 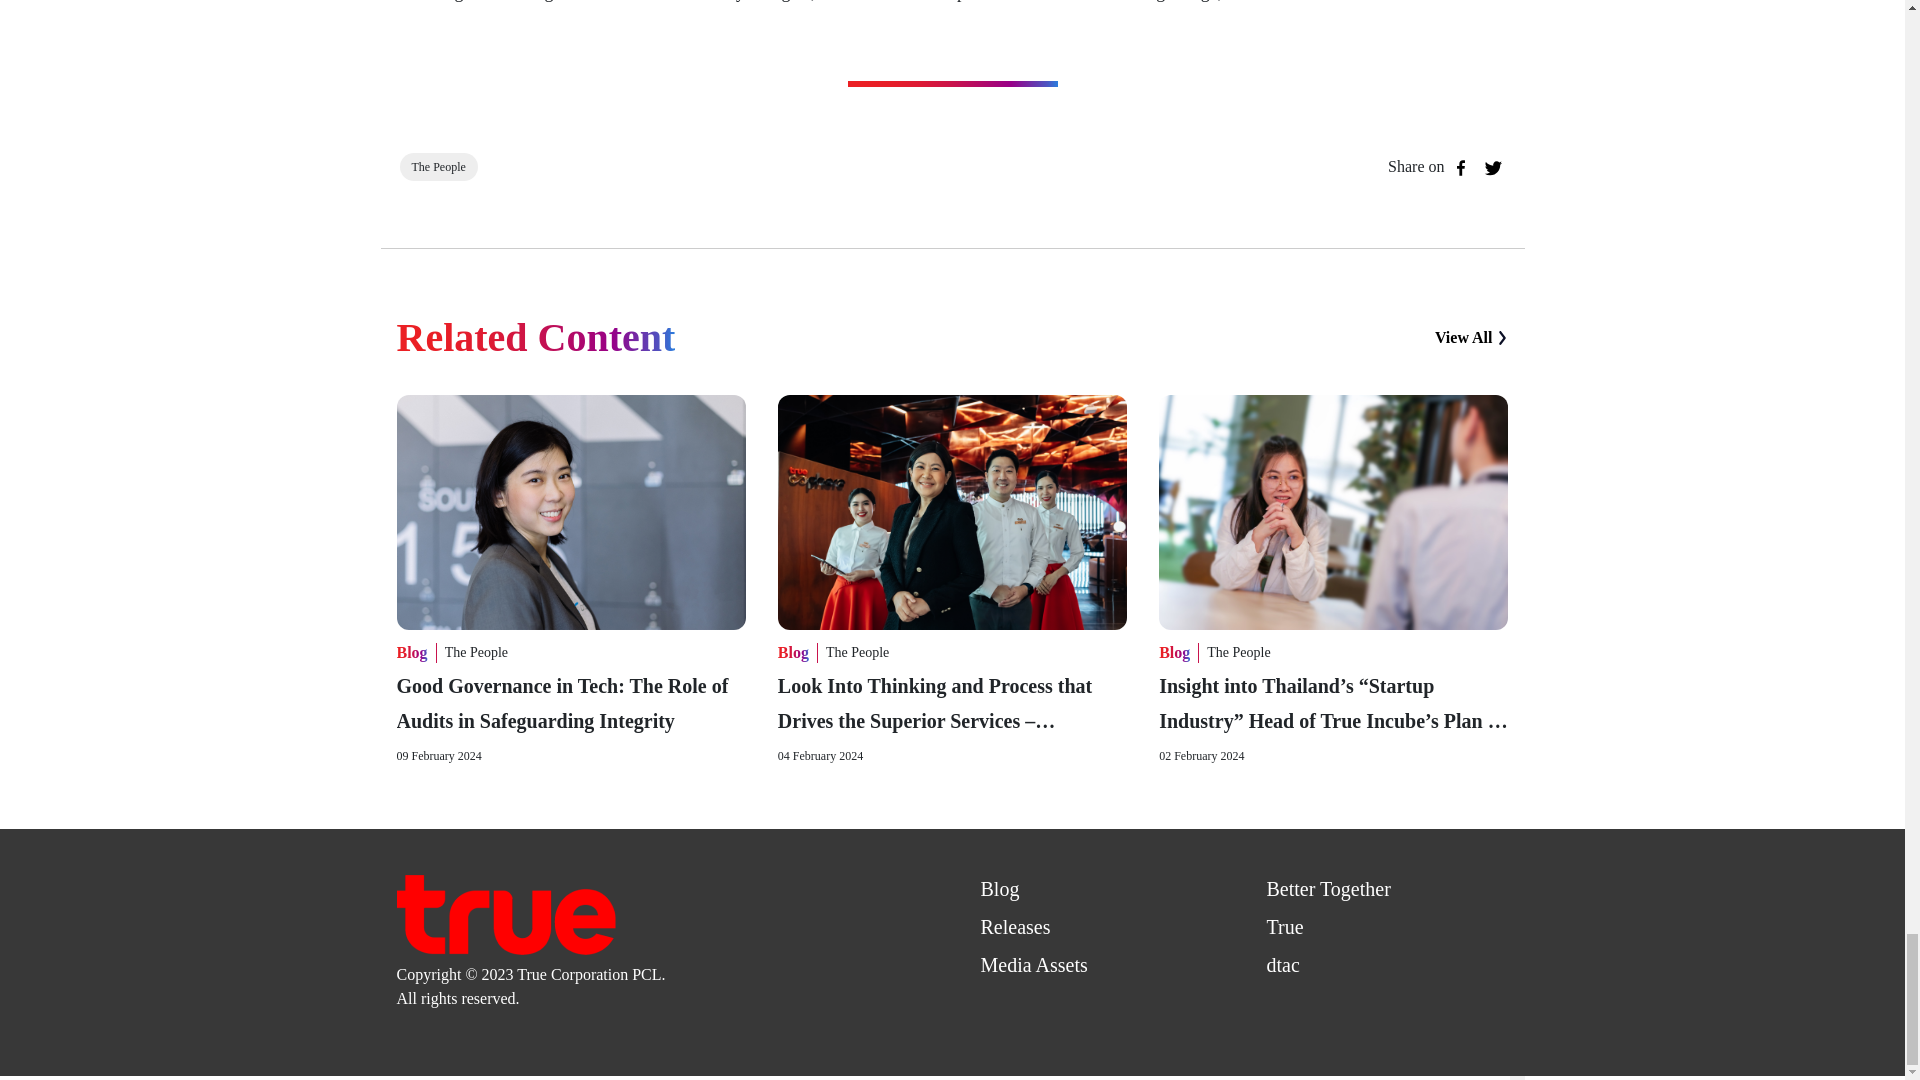 I want to click on The People, so click(x=1238, y=652).